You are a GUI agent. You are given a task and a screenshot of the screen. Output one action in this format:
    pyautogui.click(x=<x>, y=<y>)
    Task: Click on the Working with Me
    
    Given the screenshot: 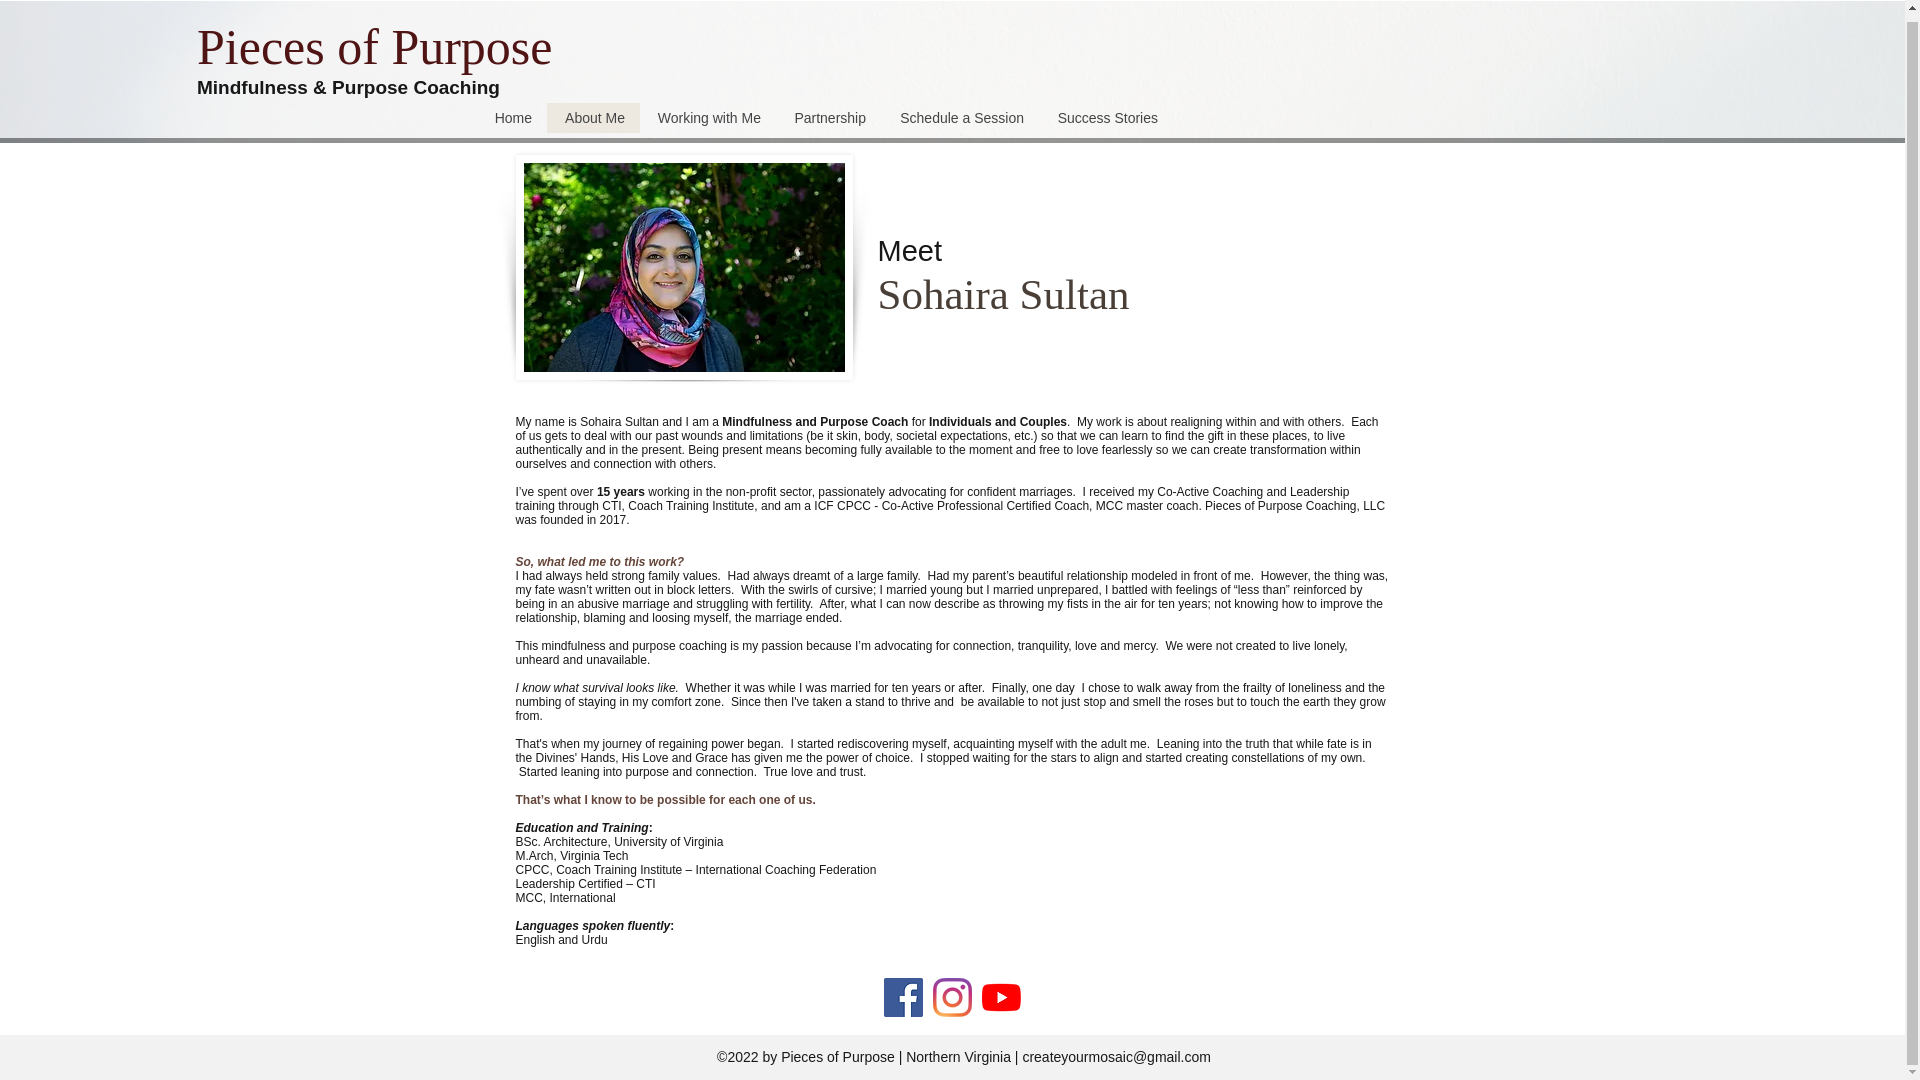 What is the action you would take?
    pyautogui.click(x=707, y=111)
    